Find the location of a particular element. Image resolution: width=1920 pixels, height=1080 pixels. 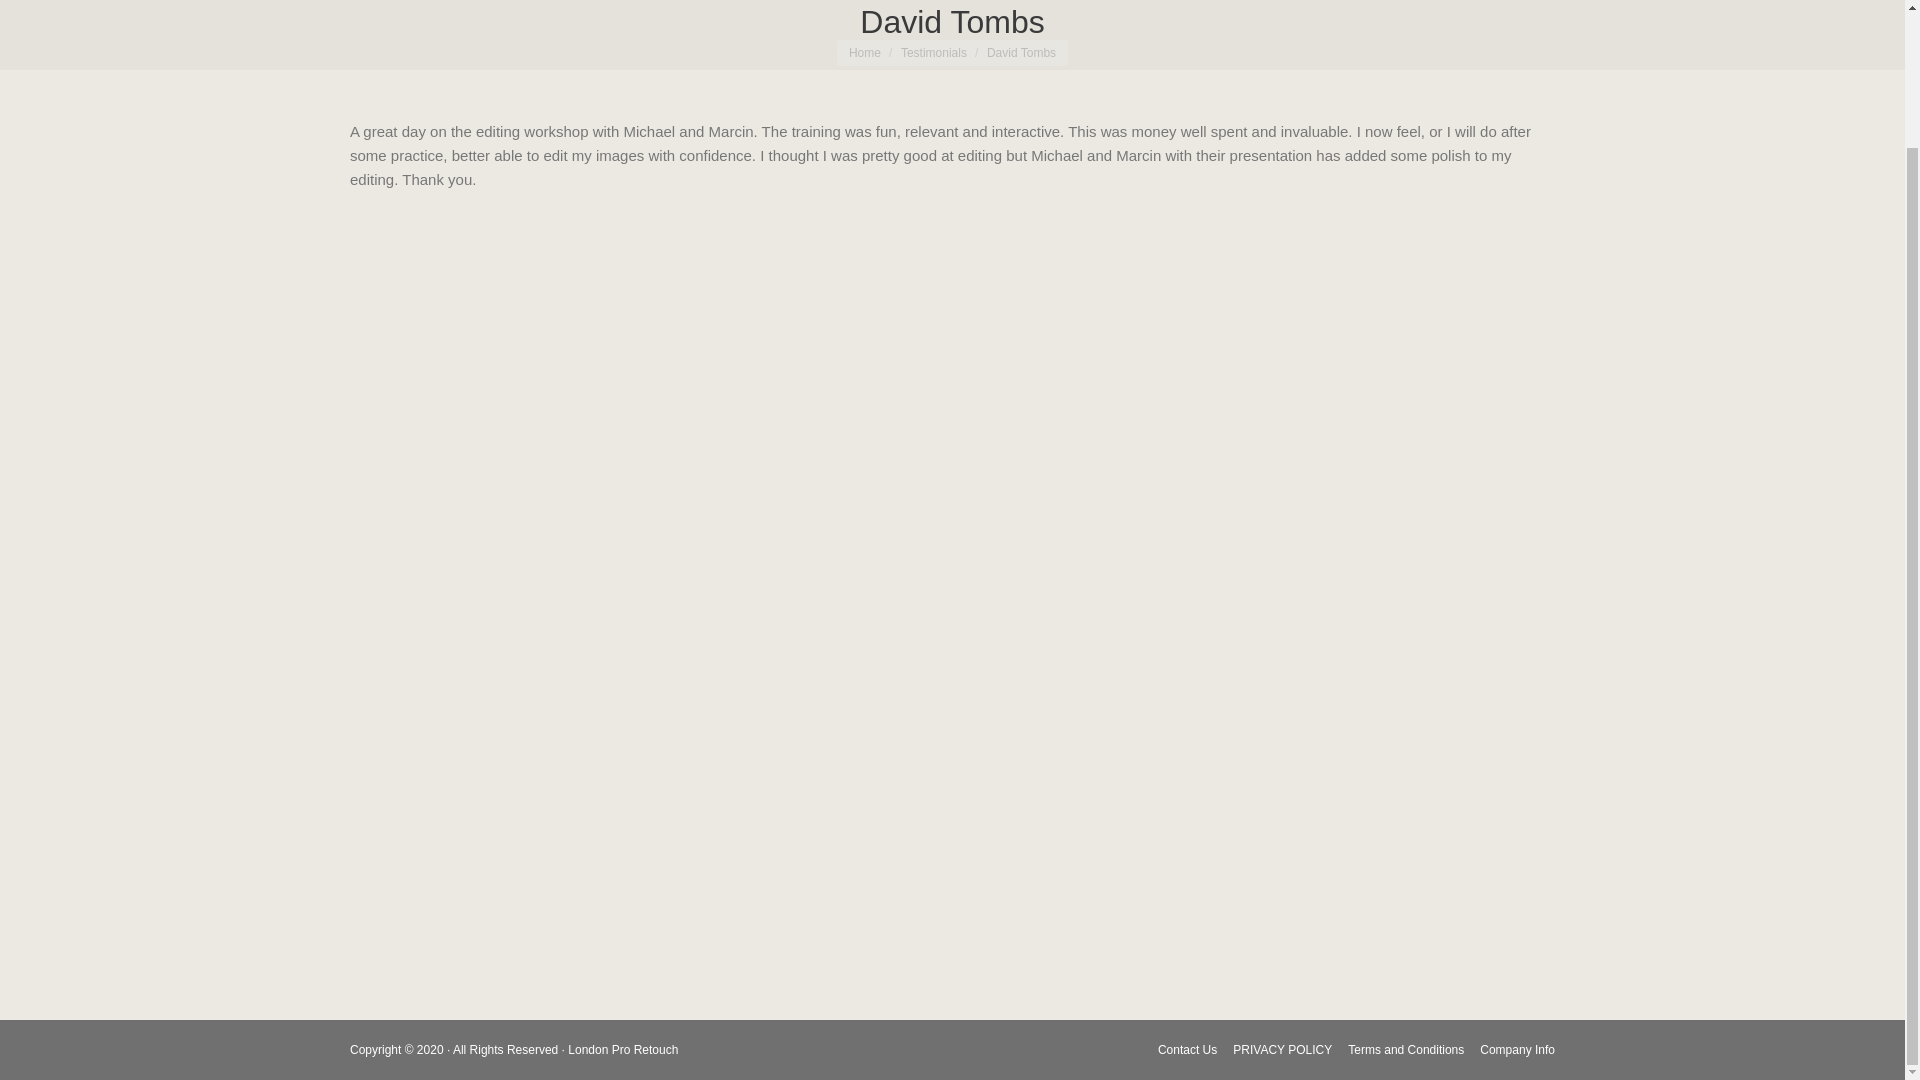

Testimonials is located at coordinates (934, 53).